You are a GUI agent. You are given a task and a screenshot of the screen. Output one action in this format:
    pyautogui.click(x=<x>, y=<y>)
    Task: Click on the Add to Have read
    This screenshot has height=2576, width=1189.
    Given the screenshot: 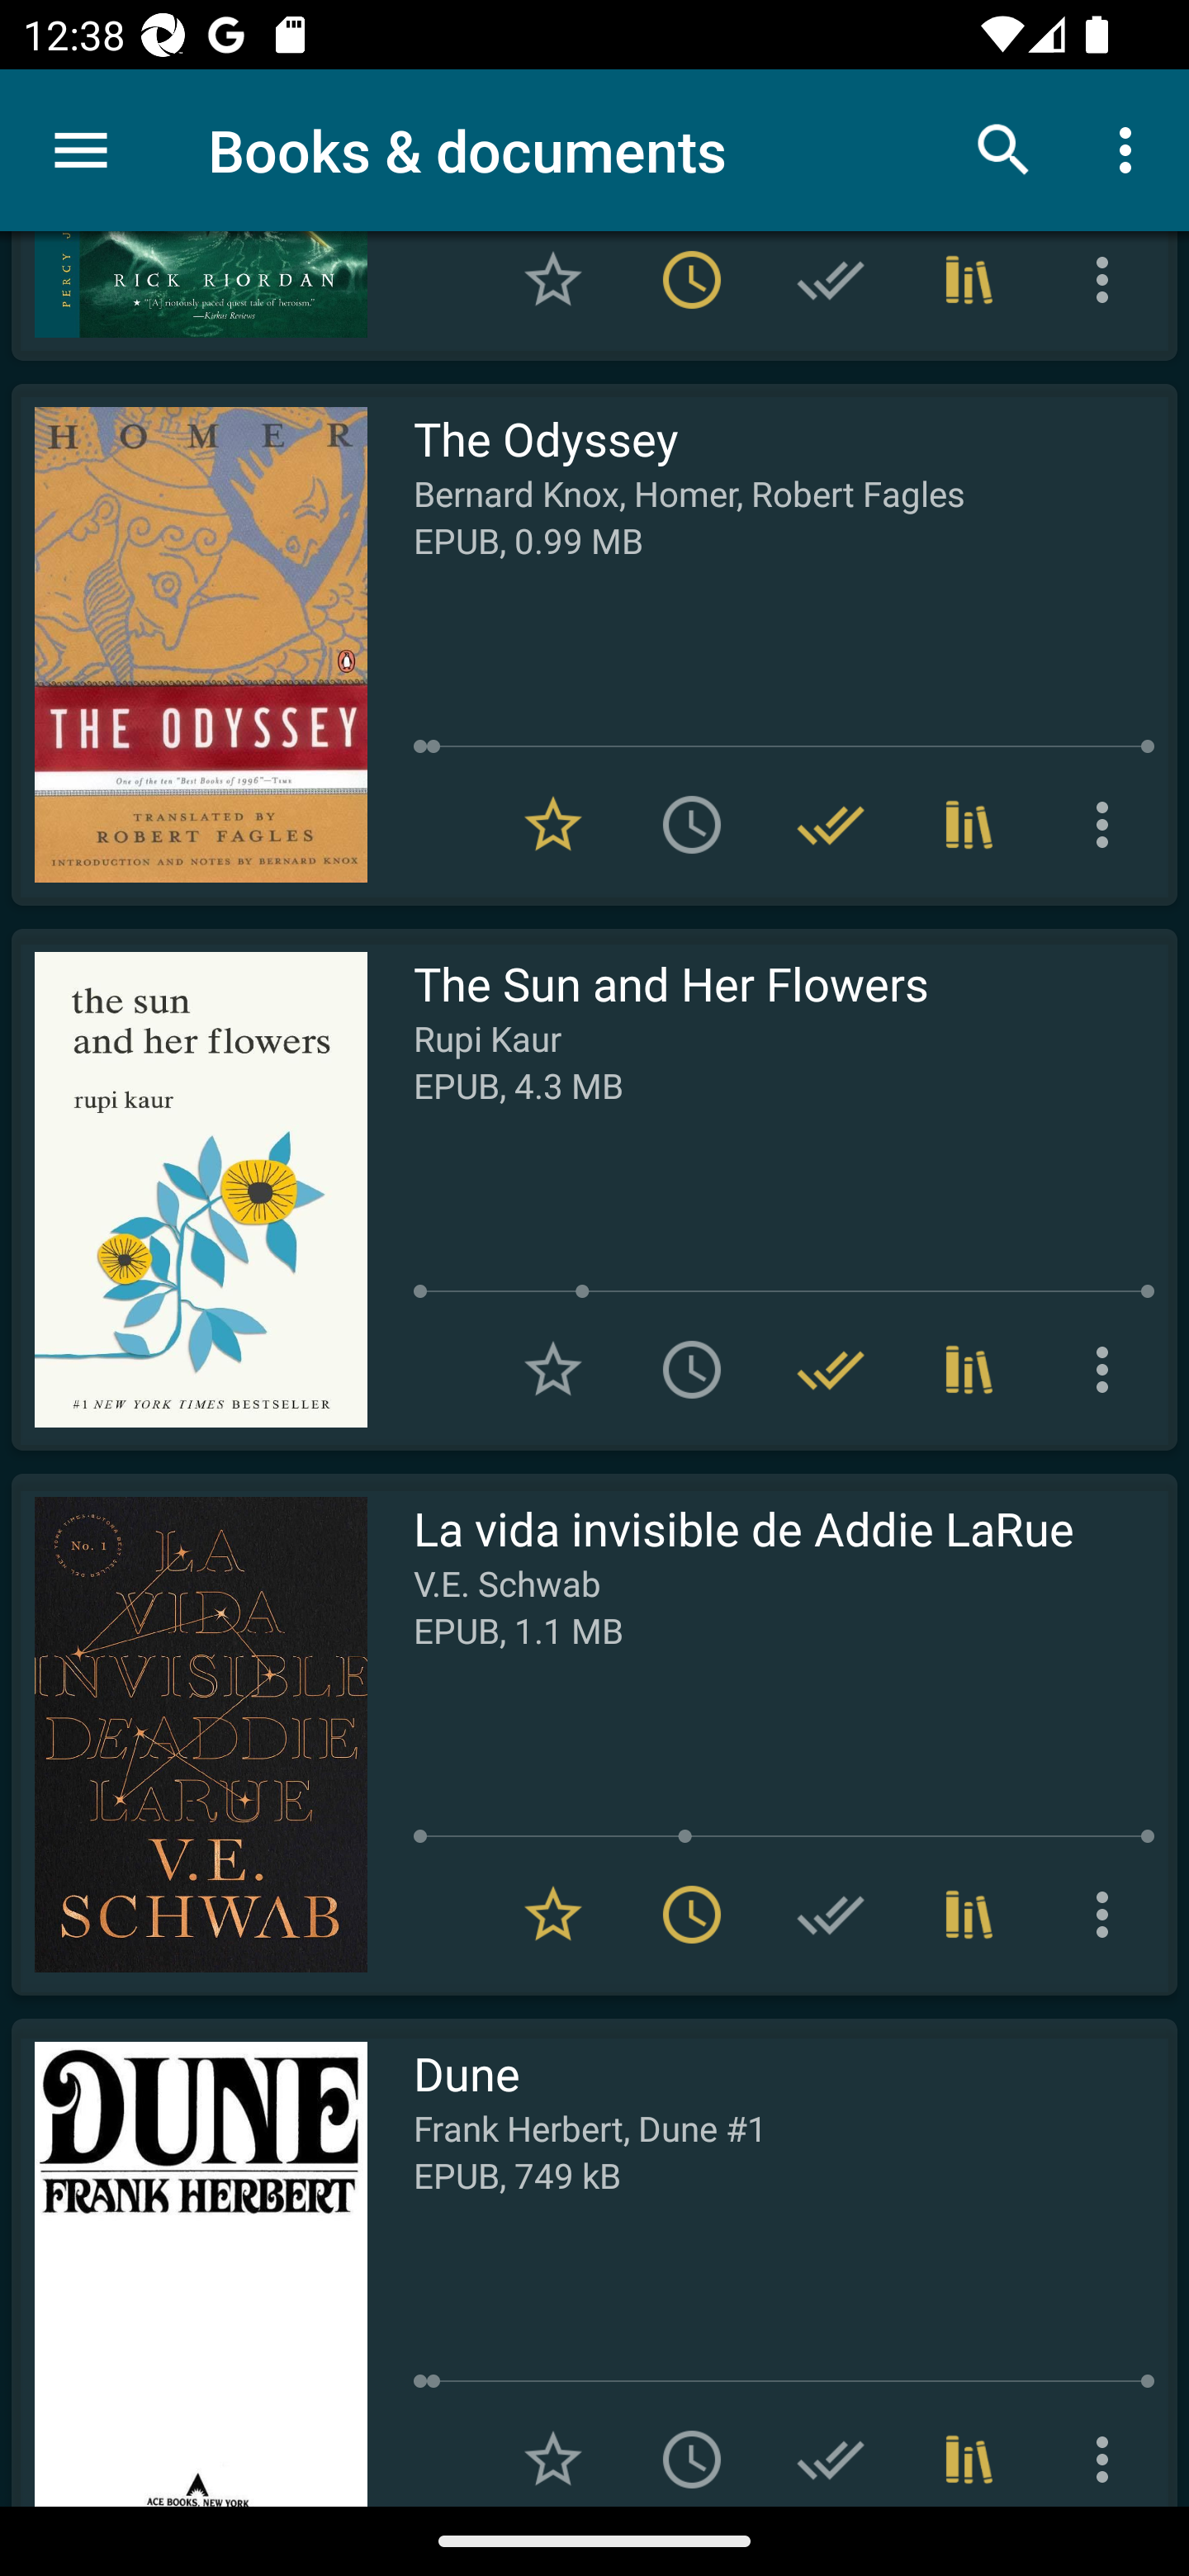 What is the action you would take?
    pyautogui.click(x=831, y=291)
    